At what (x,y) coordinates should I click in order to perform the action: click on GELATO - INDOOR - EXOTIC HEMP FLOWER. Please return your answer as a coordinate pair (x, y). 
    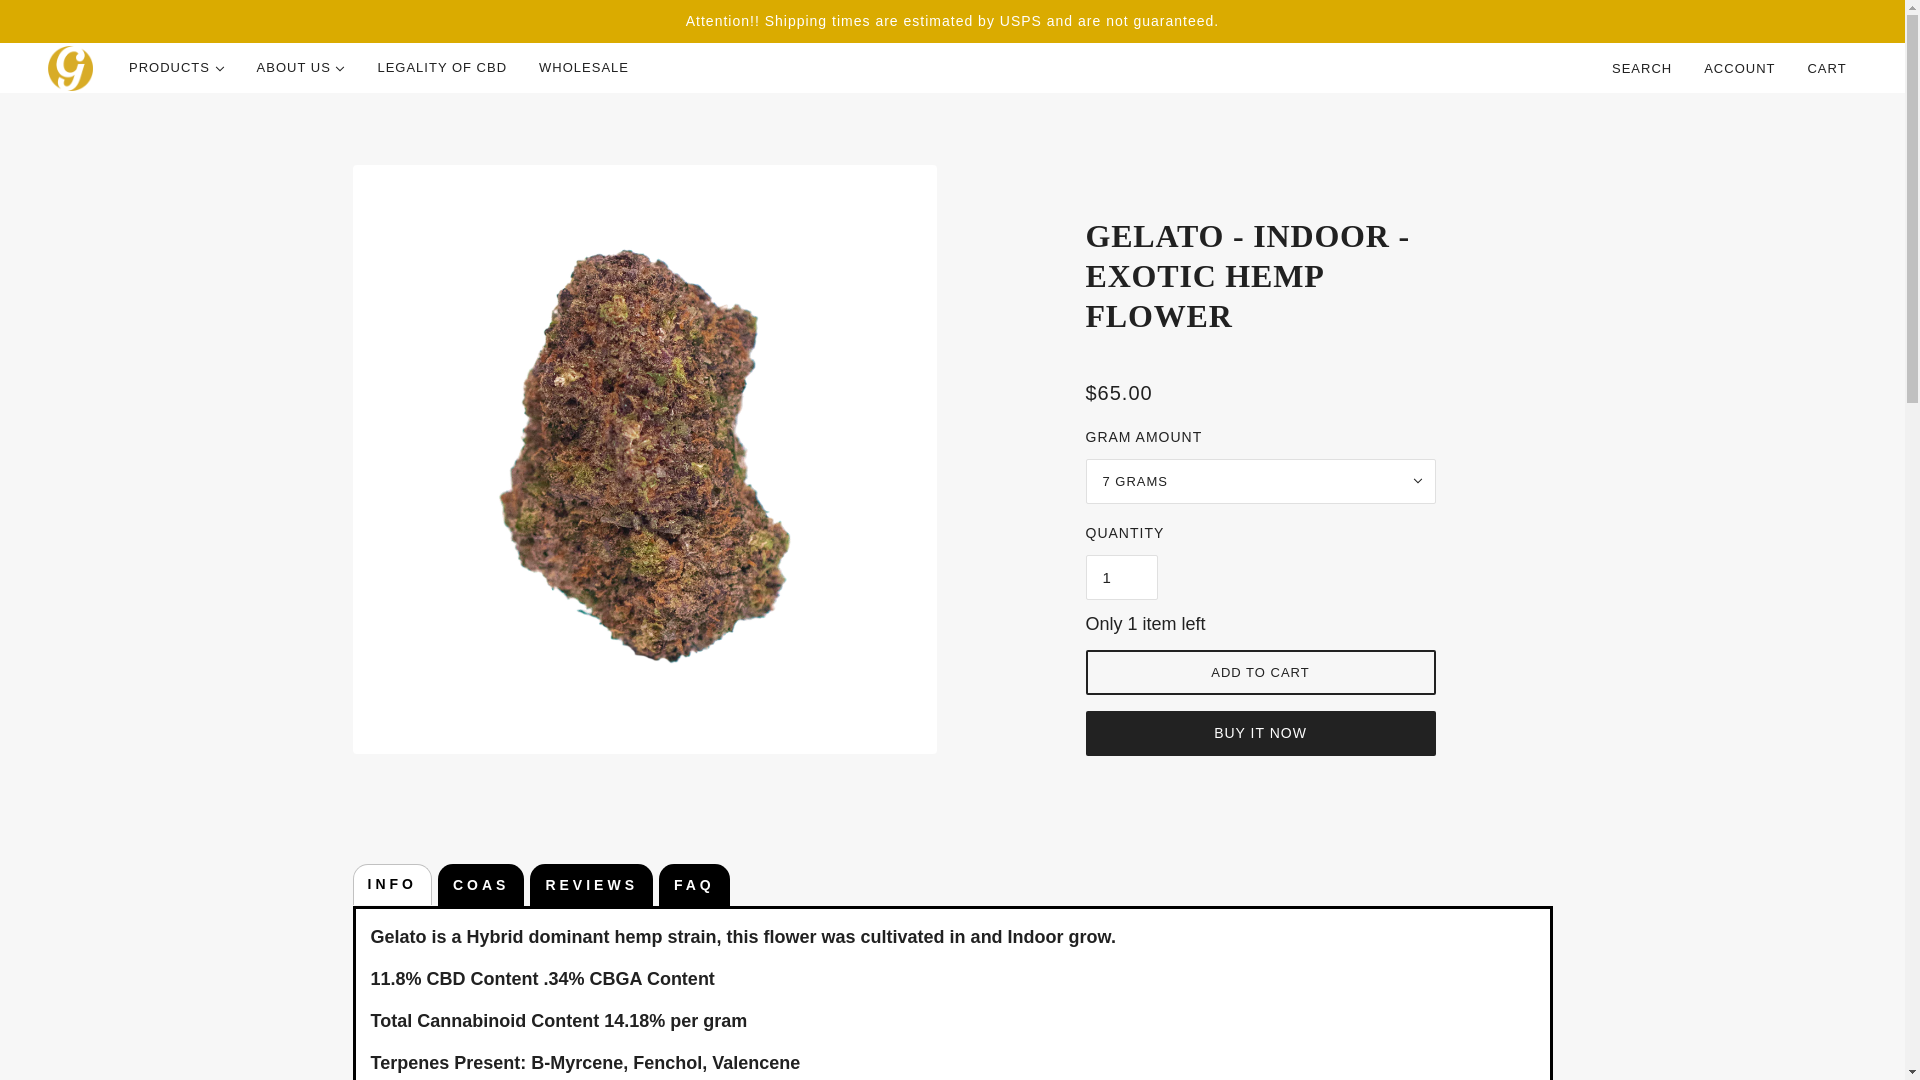
    Looking at the image, I should click on (1261, 284).